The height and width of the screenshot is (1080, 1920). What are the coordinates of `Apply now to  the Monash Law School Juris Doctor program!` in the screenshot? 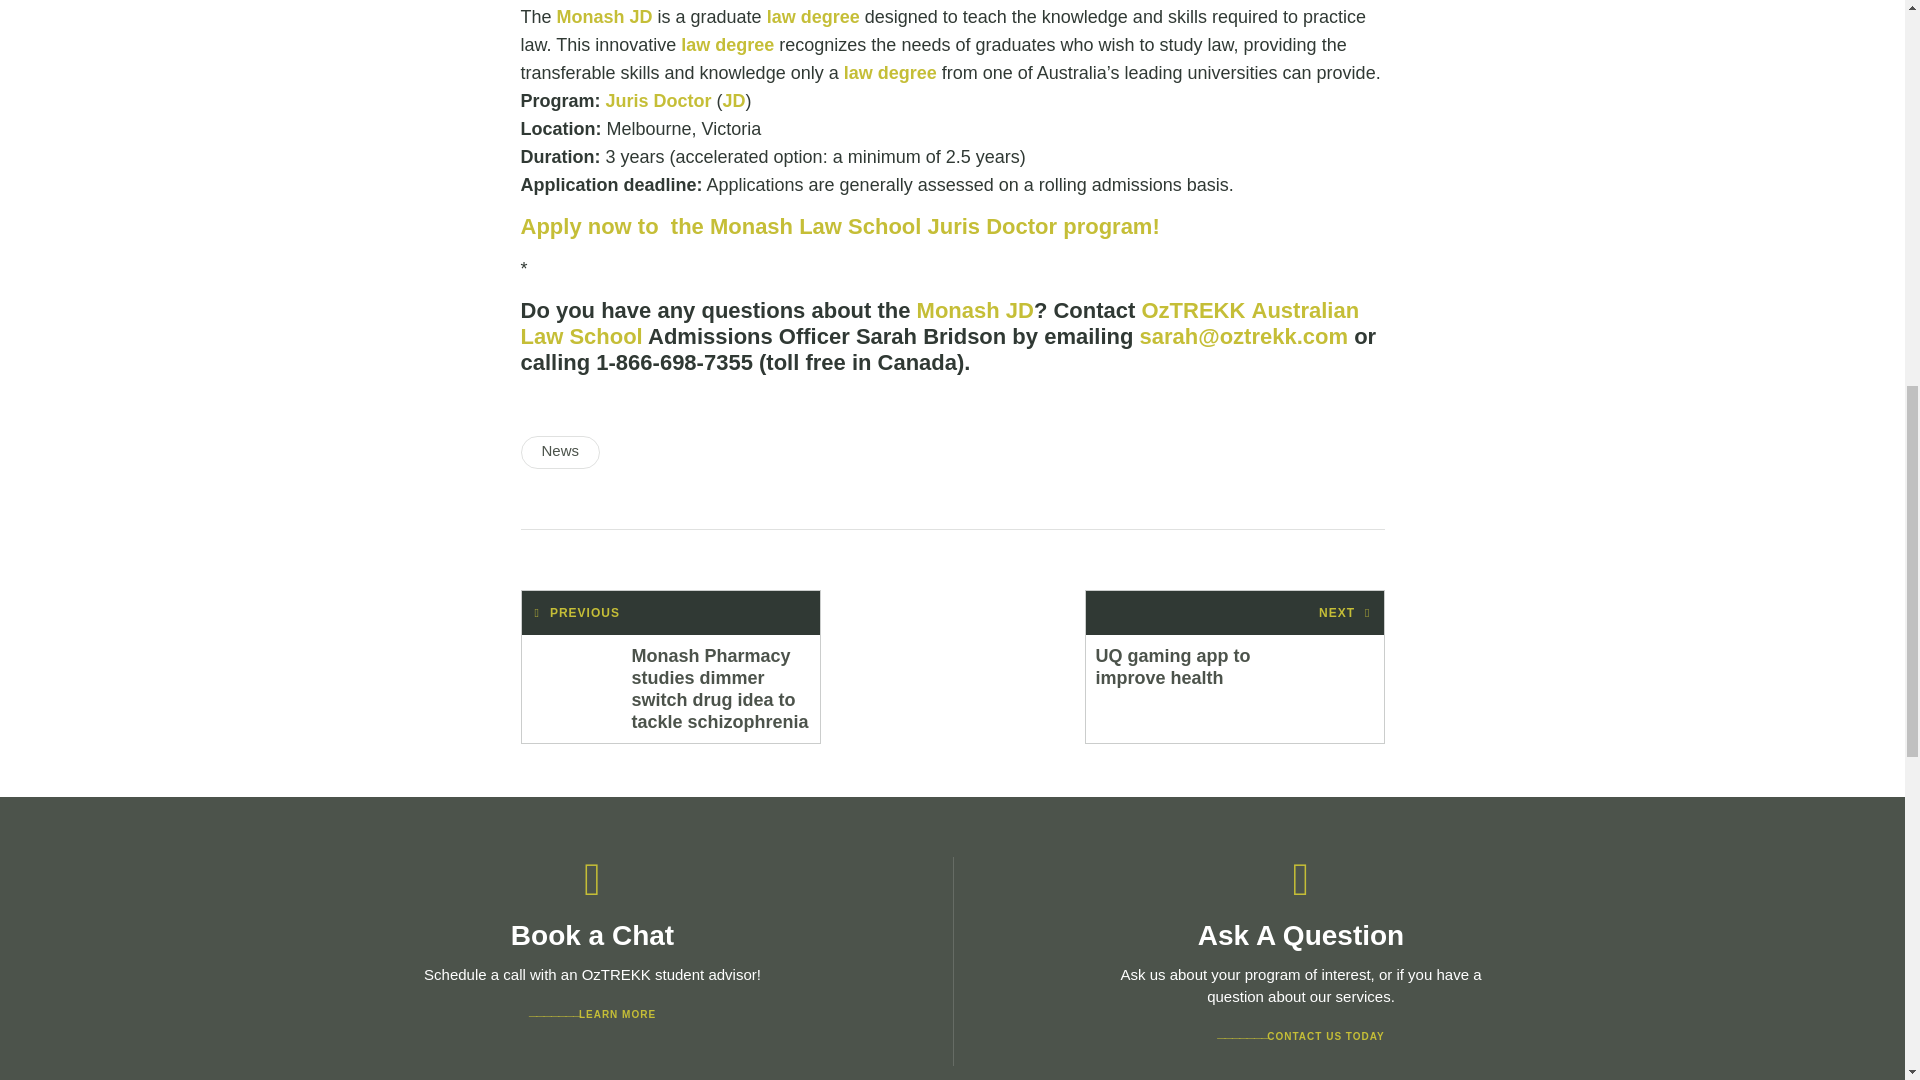 It's located at (840, 226).